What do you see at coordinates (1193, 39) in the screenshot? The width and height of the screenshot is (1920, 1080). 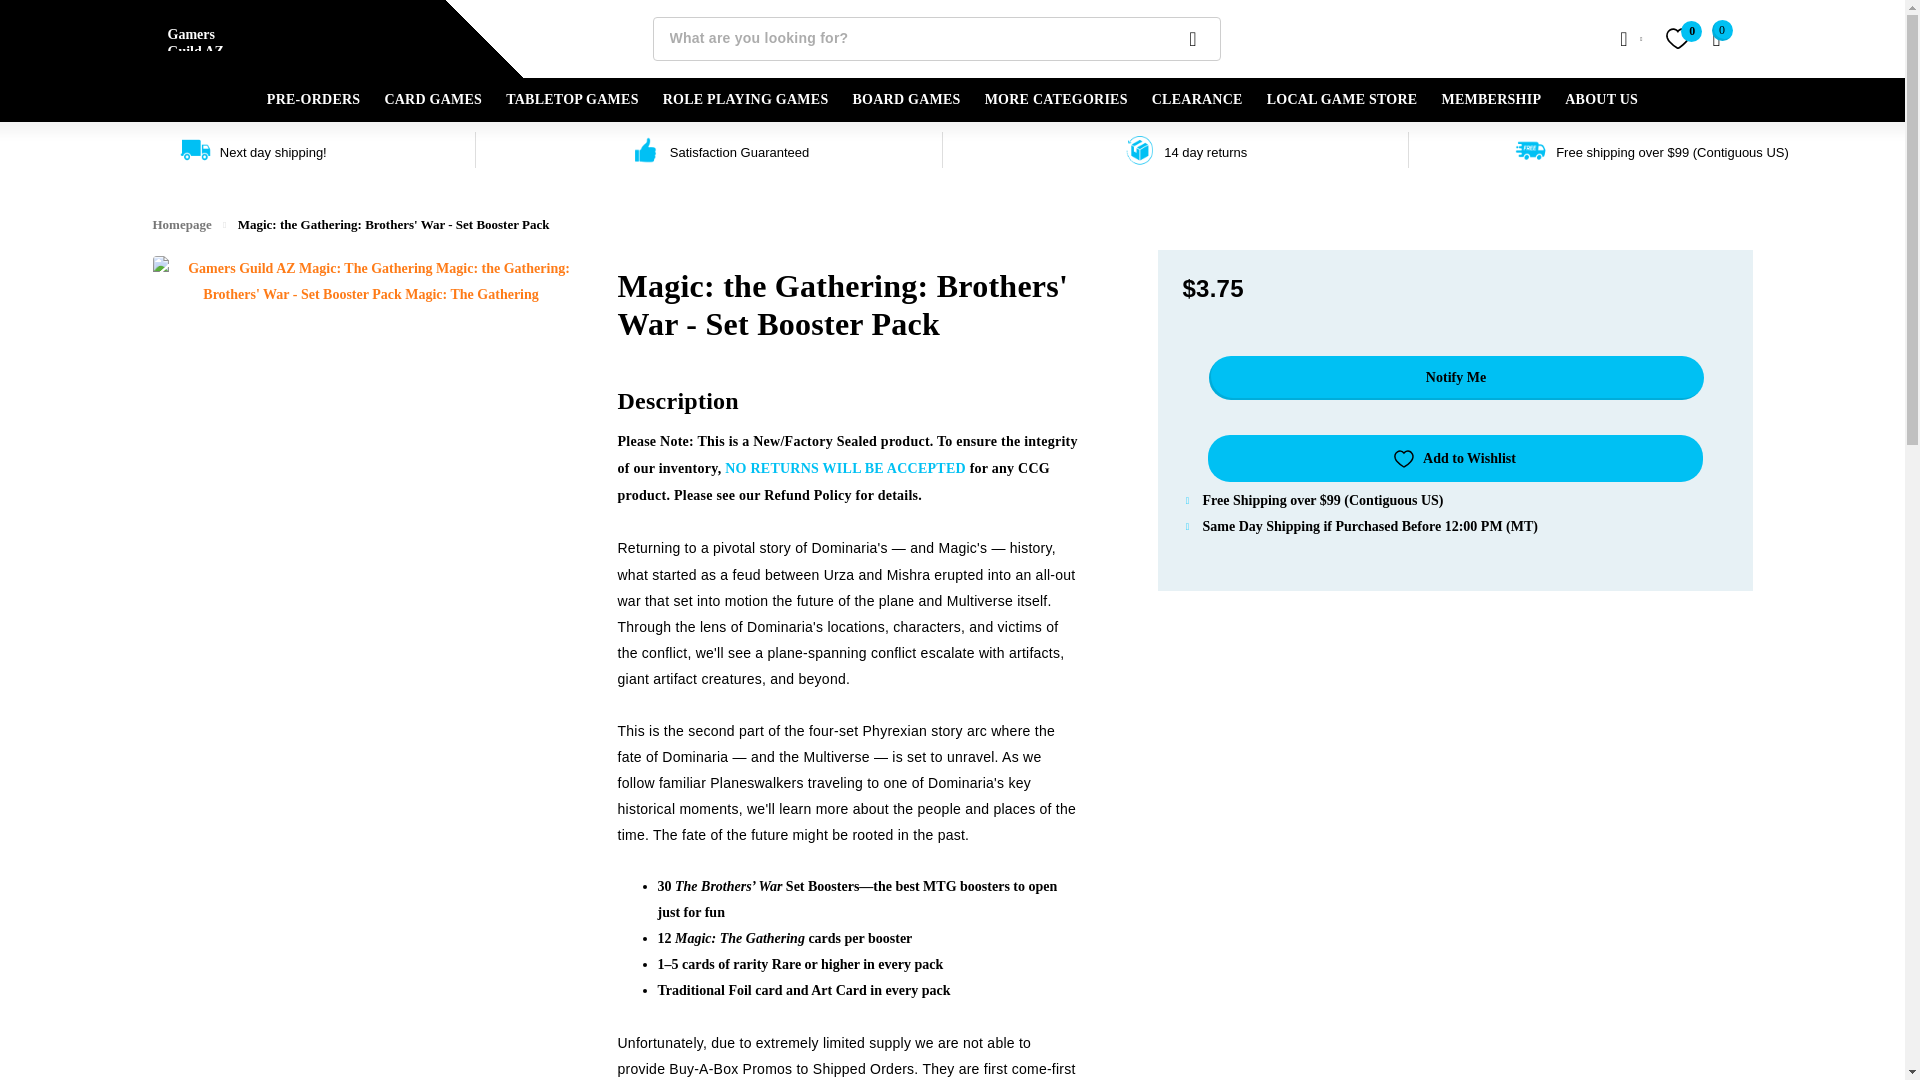 I see `Zoeken` at bounding box center [1193, 39].